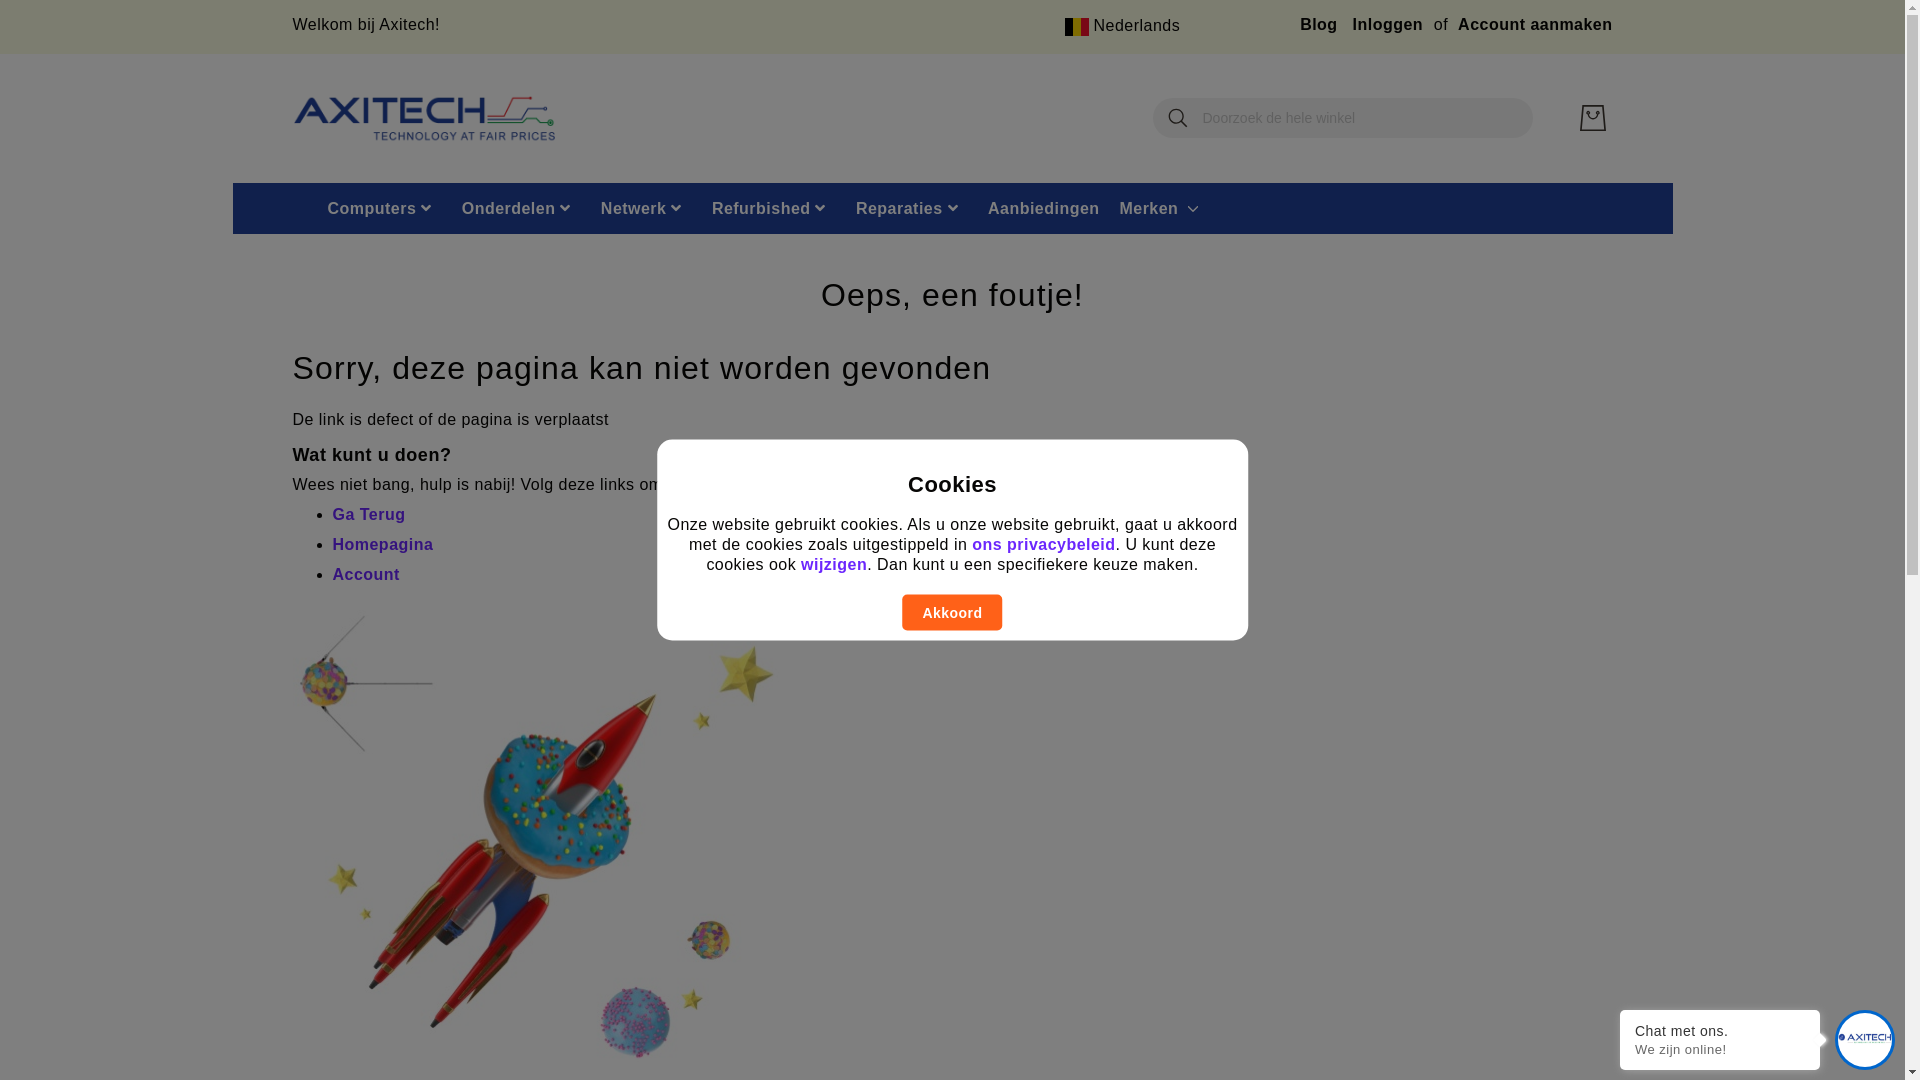  I want to click on ons privacybeleid, so click(1044, 544).